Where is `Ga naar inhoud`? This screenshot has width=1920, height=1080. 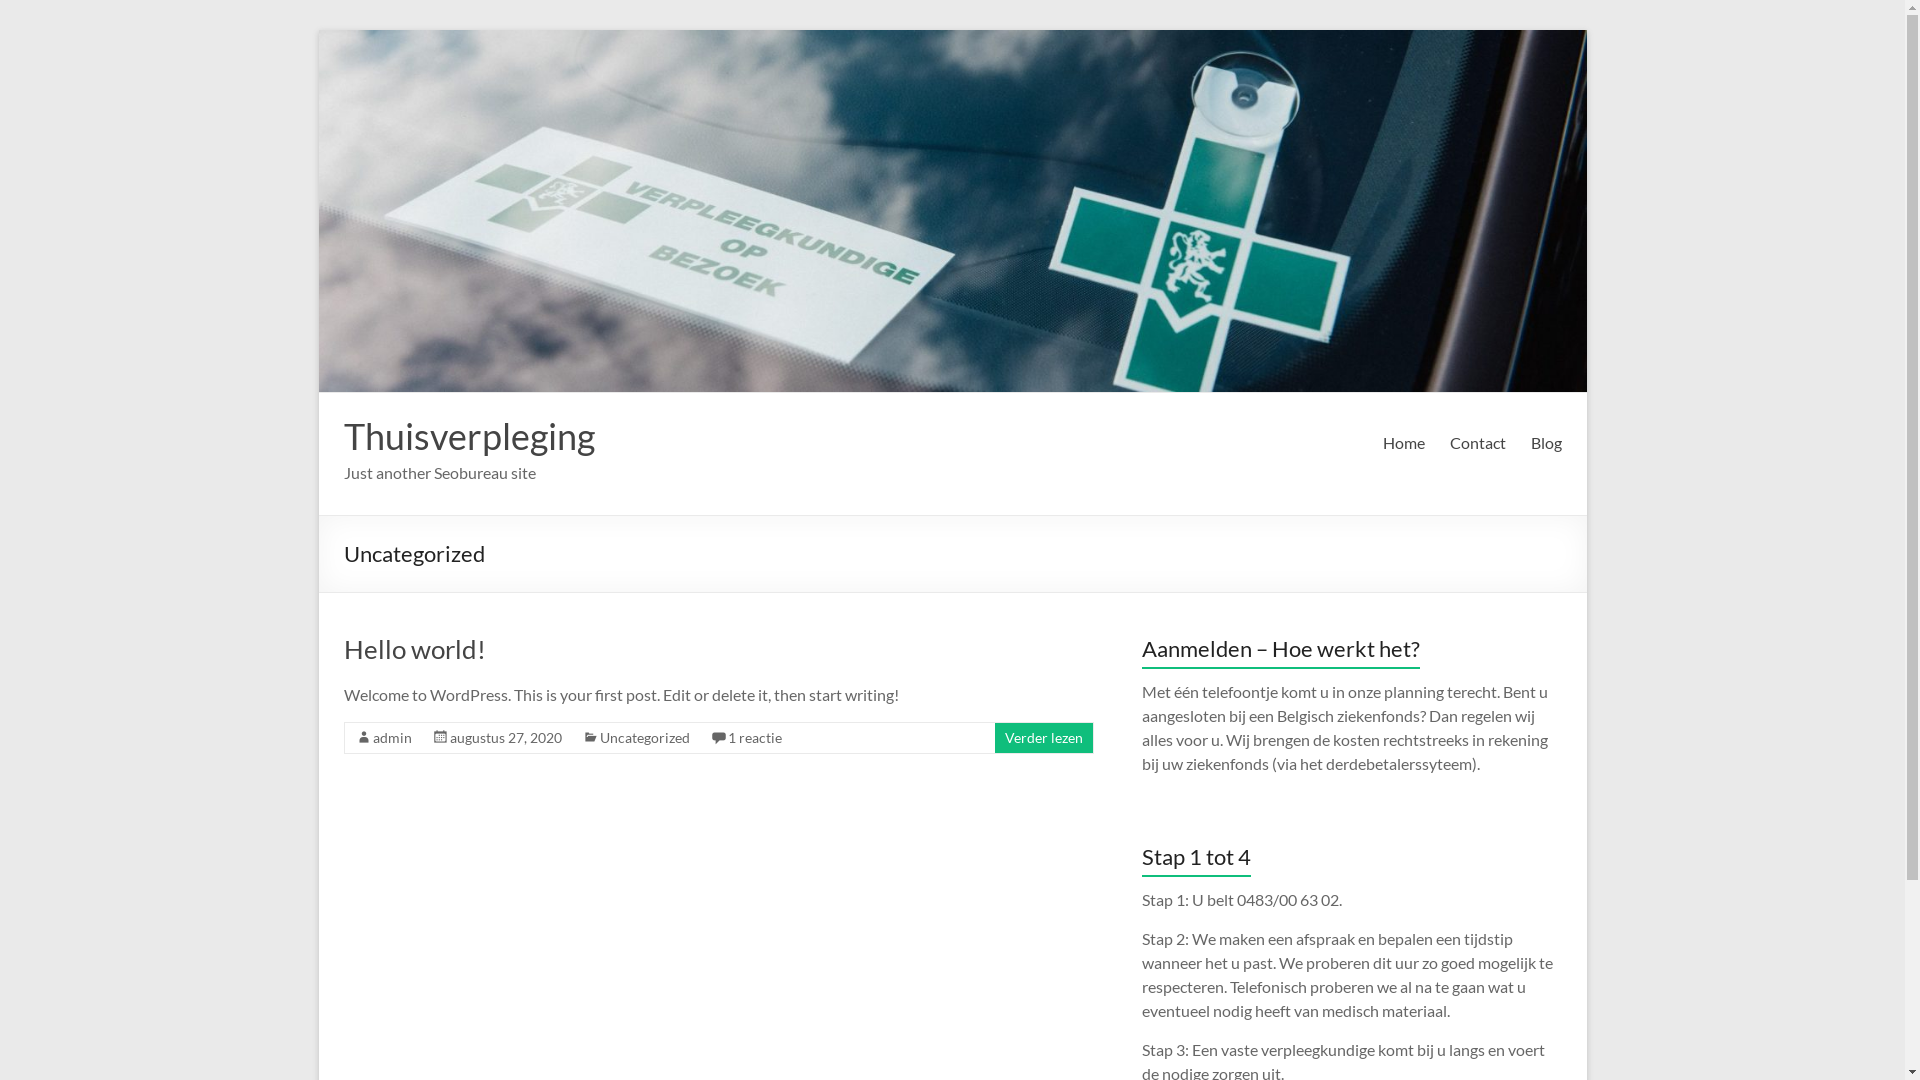
Ga naar inhoud is located at coordinates (318, 30).